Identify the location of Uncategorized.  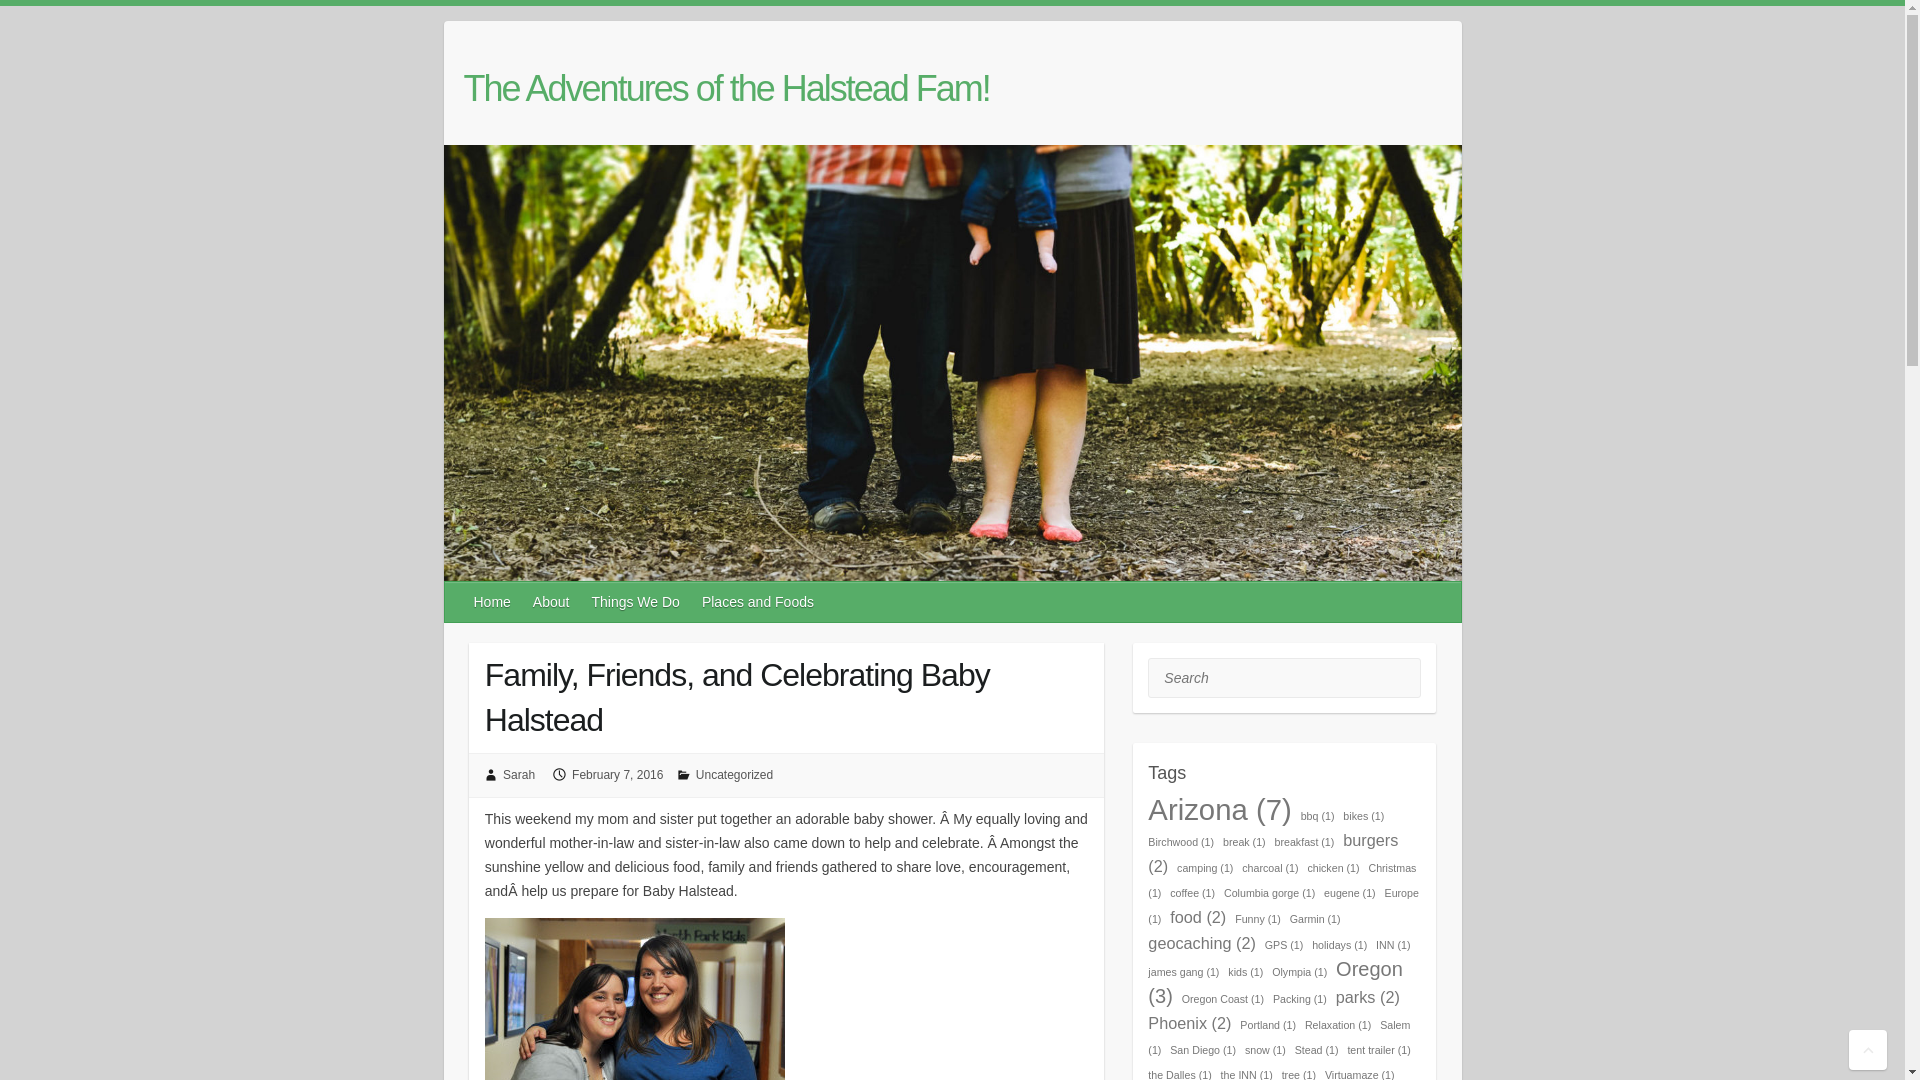
(734, 774).